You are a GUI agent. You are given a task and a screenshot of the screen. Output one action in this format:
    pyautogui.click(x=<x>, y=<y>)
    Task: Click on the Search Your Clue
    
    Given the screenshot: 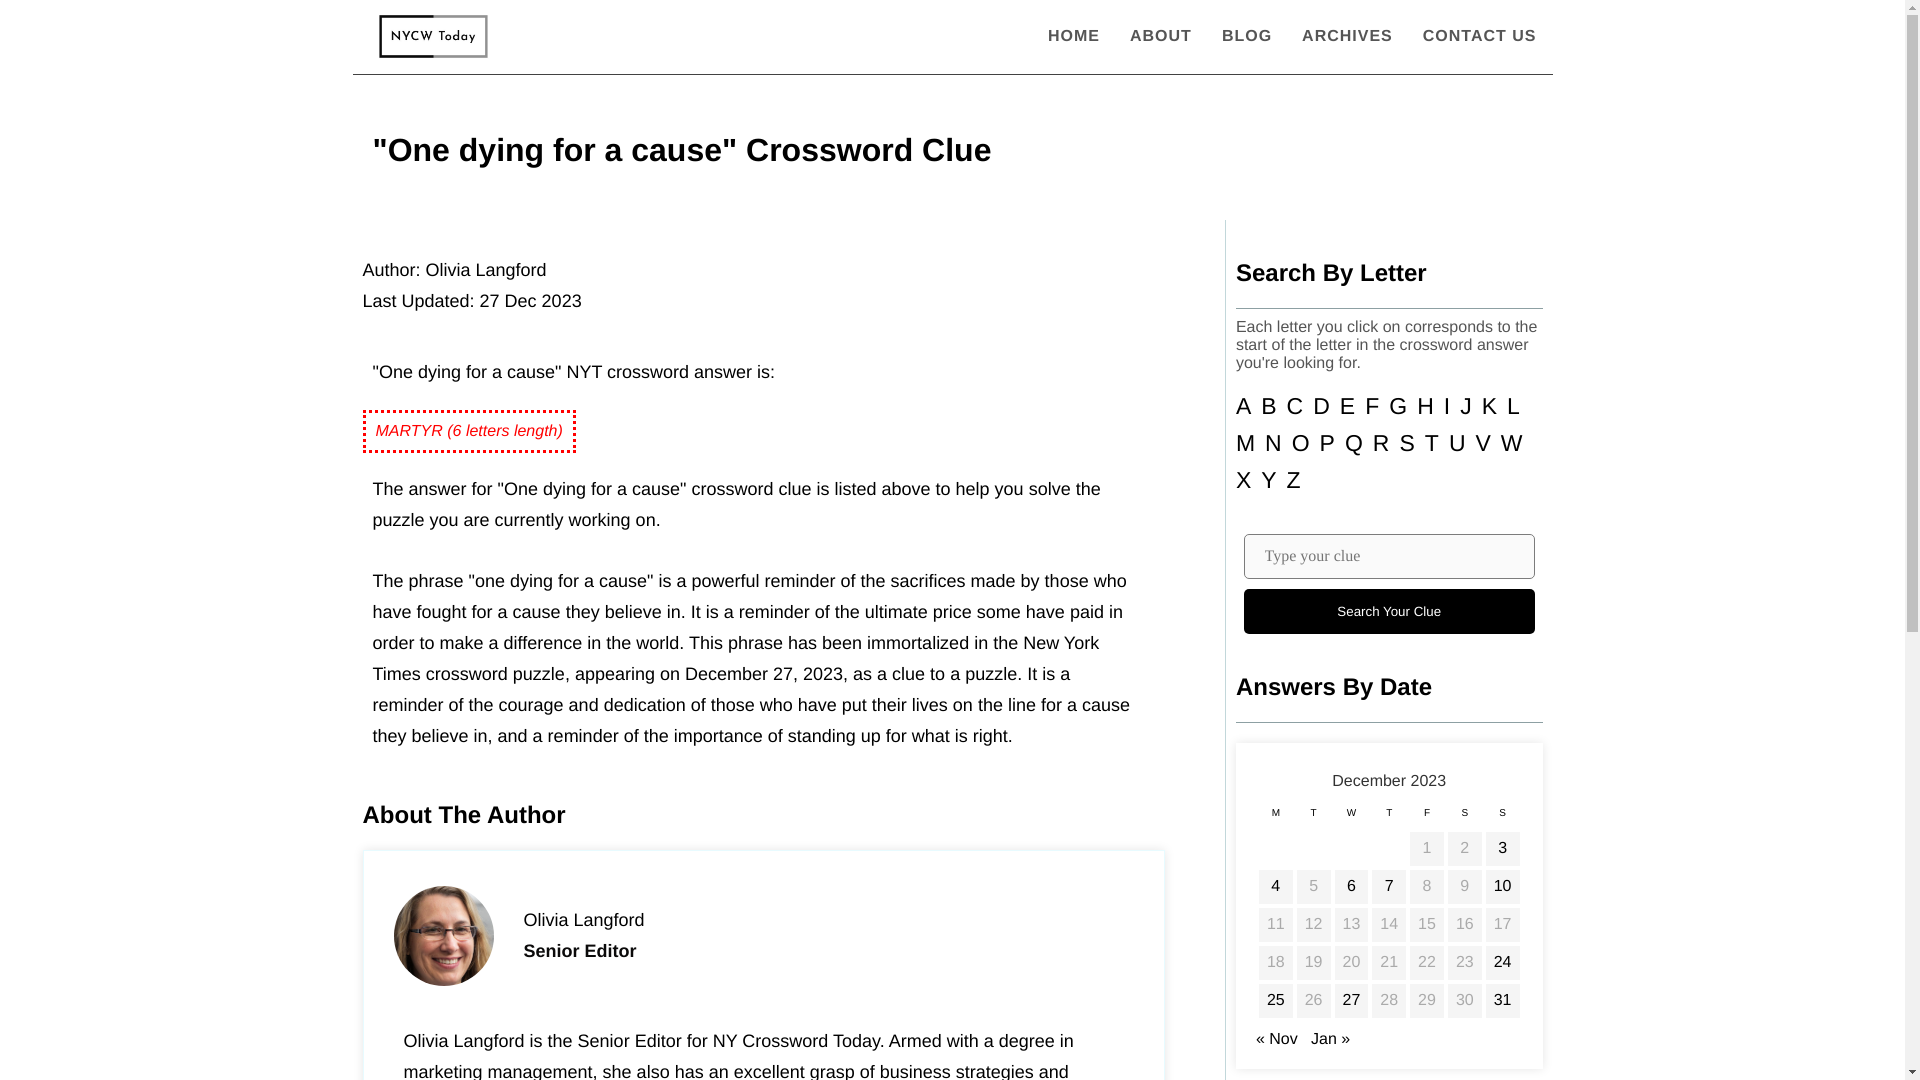 What is the action you would take?
    pyautogui.click(x=1389, y=610)
    